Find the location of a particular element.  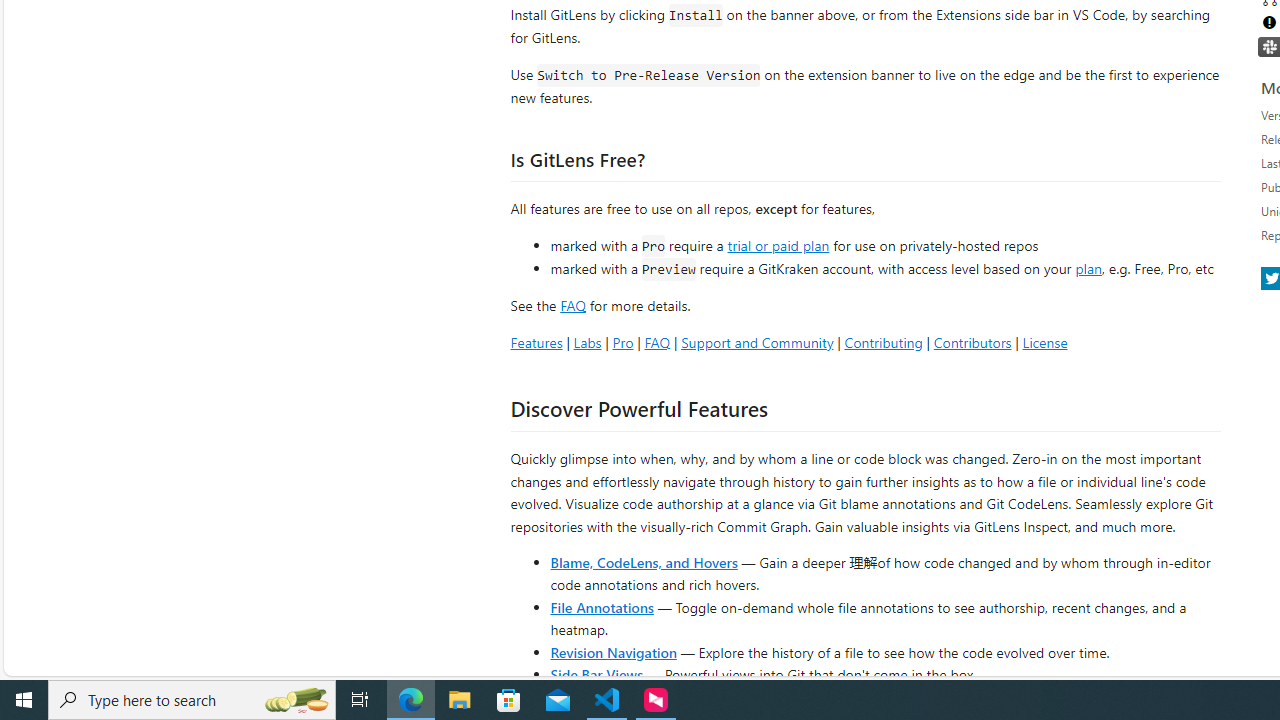

Features is located at coordinates (536, 342).